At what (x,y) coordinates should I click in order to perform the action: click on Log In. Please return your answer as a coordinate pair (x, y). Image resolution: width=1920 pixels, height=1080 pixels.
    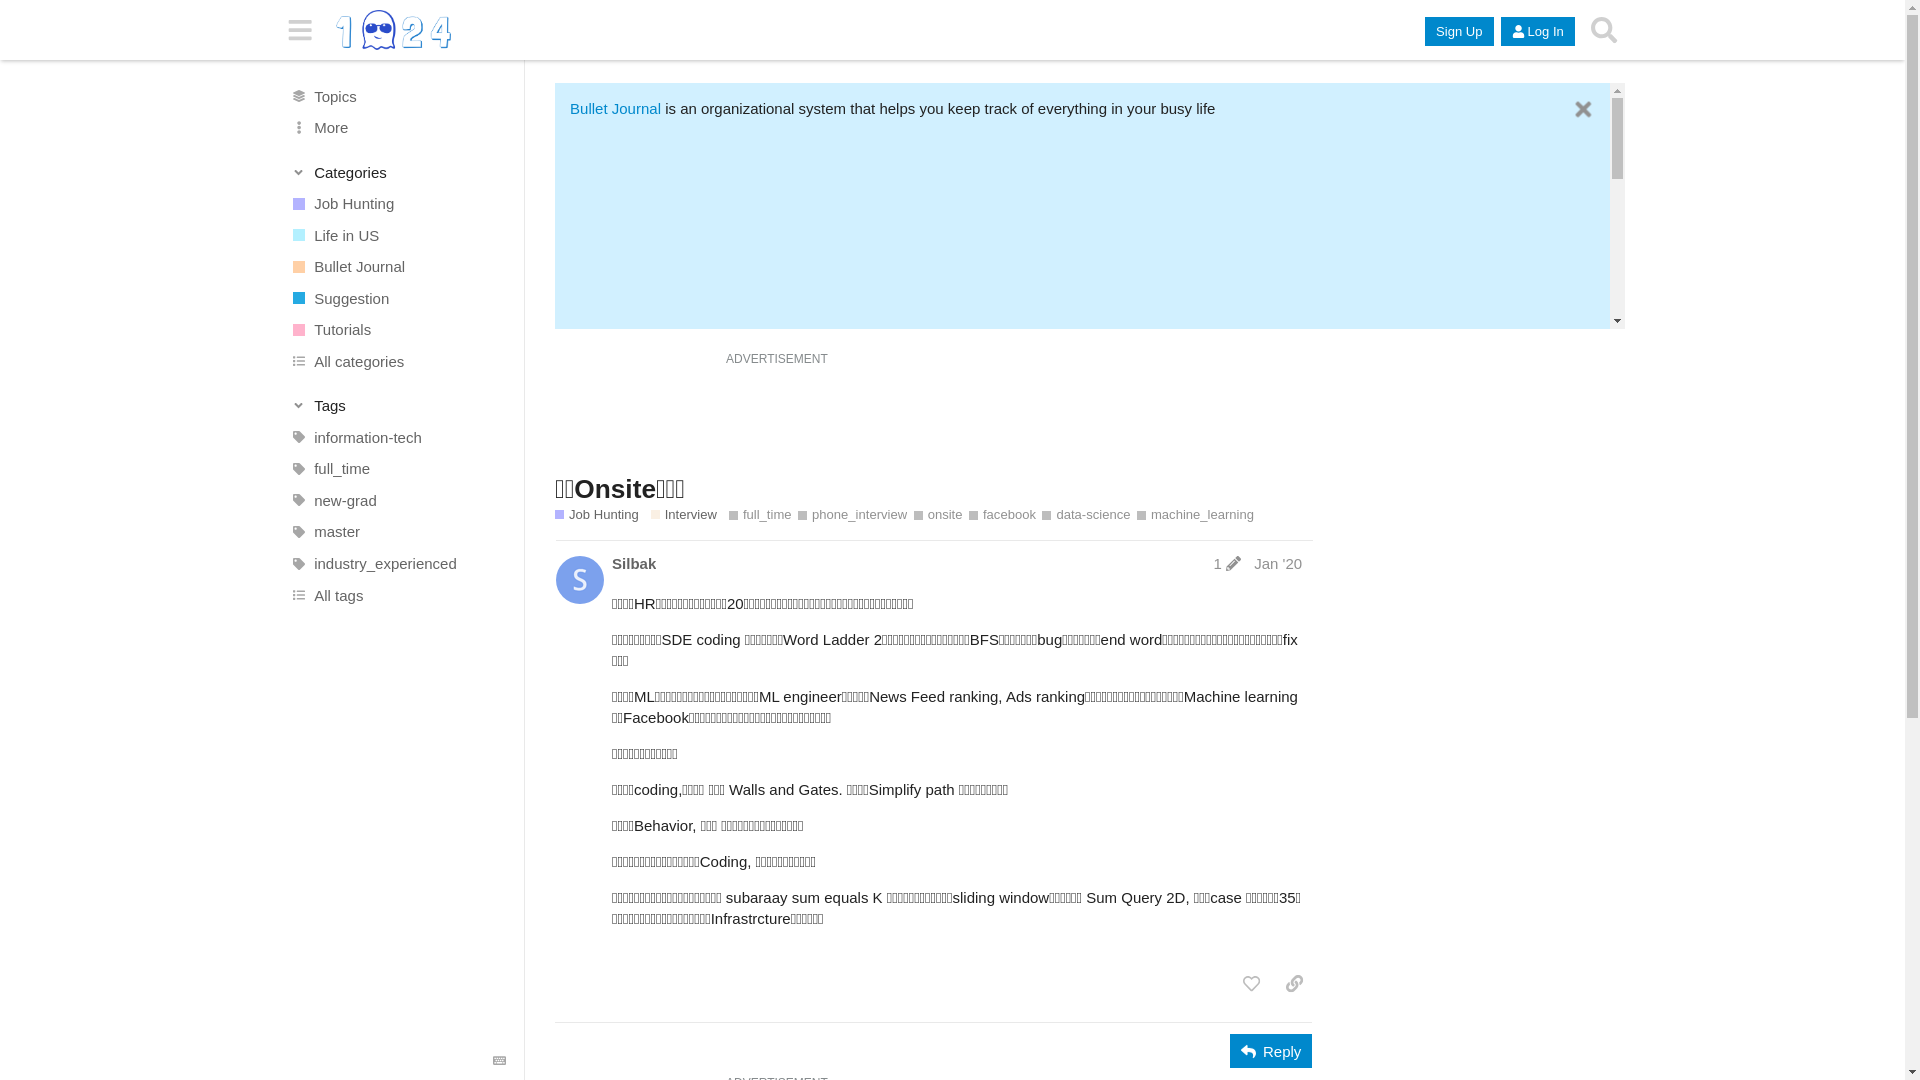
    Looking at the image, I should click on (1538, 32).